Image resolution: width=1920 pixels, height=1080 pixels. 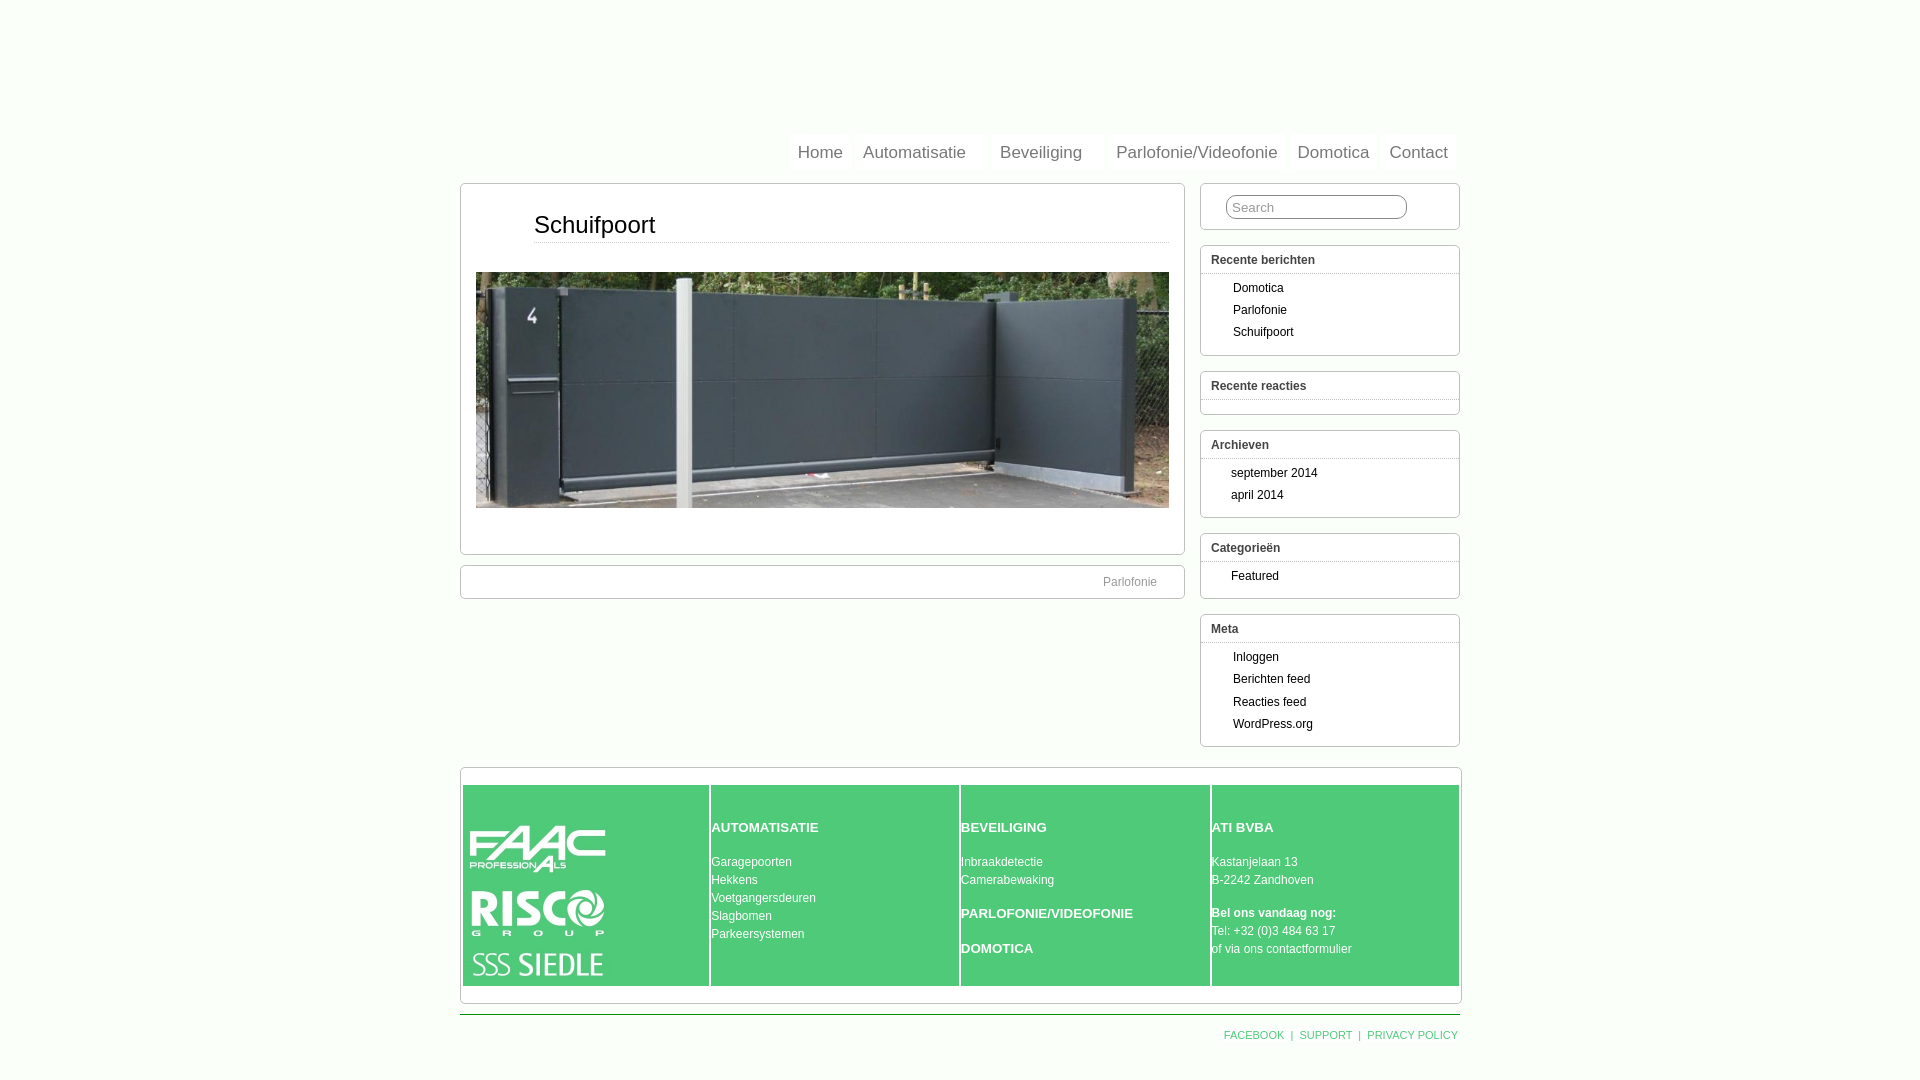 What do you see at coordinates (1274, 473) in the screenshot?
I see `september 2014` at bounding box center [1274, 473].